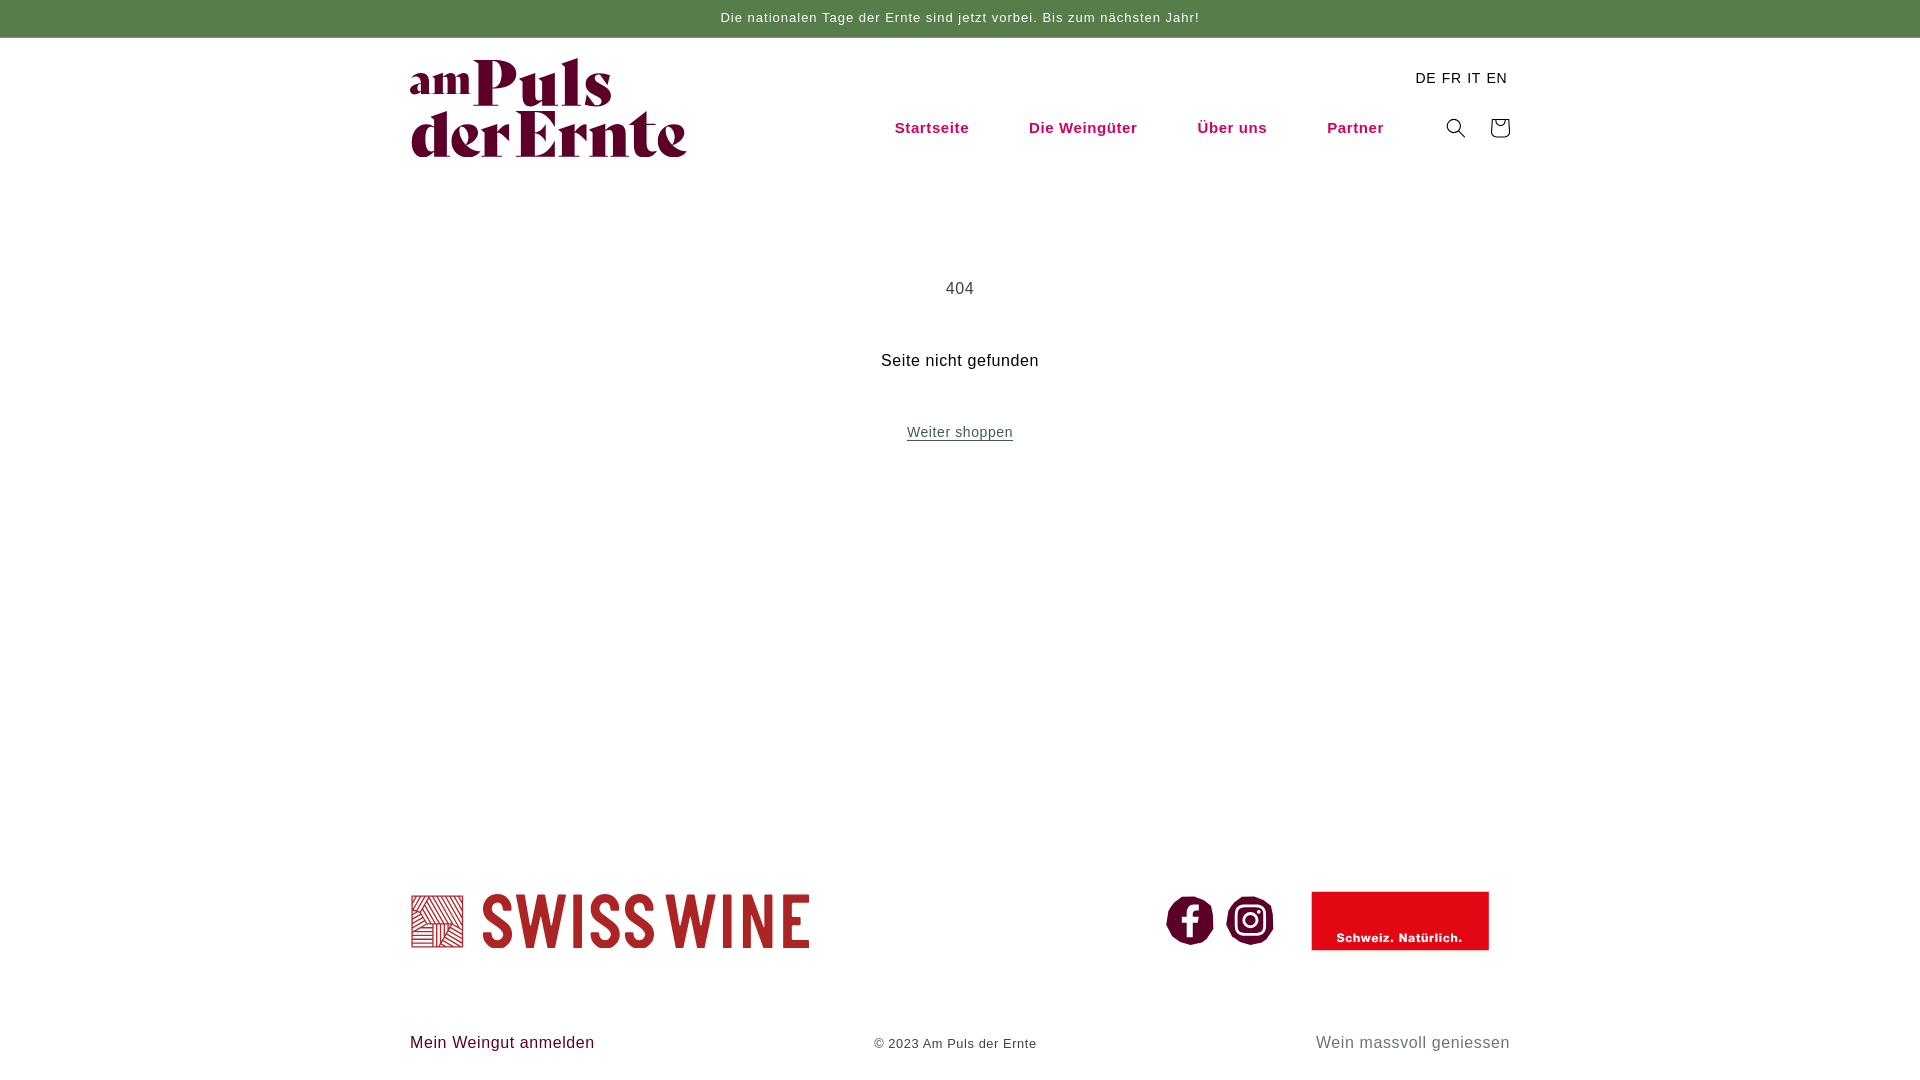 The image size is (1920, 1080). I want to click on Am Puls der Ernte, so click(980, 1044).